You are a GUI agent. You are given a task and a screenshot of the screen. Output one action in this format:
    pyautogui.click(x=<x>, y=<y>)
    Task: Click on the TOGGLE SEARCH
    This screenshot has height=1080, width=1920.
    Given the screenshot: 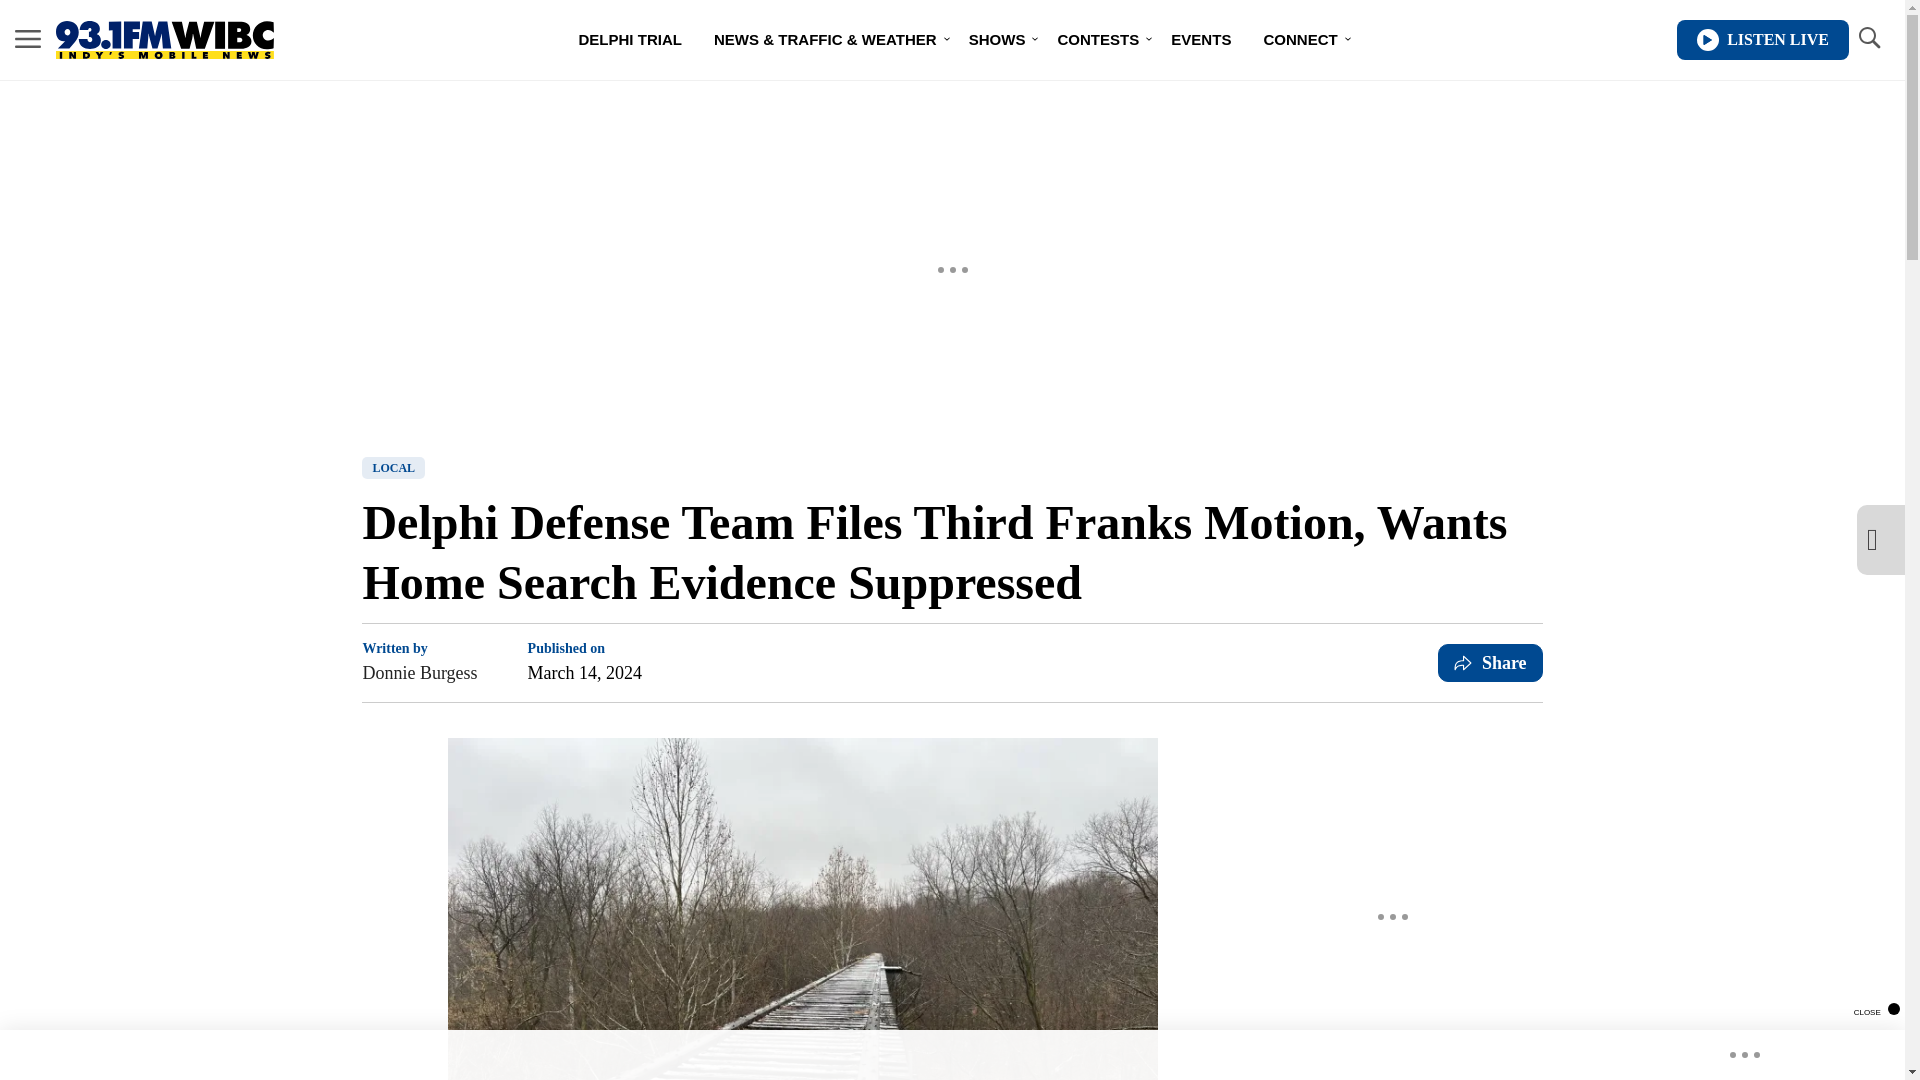 What is the action you would take?
    pyautogui.click(x=1868, y=38)
    